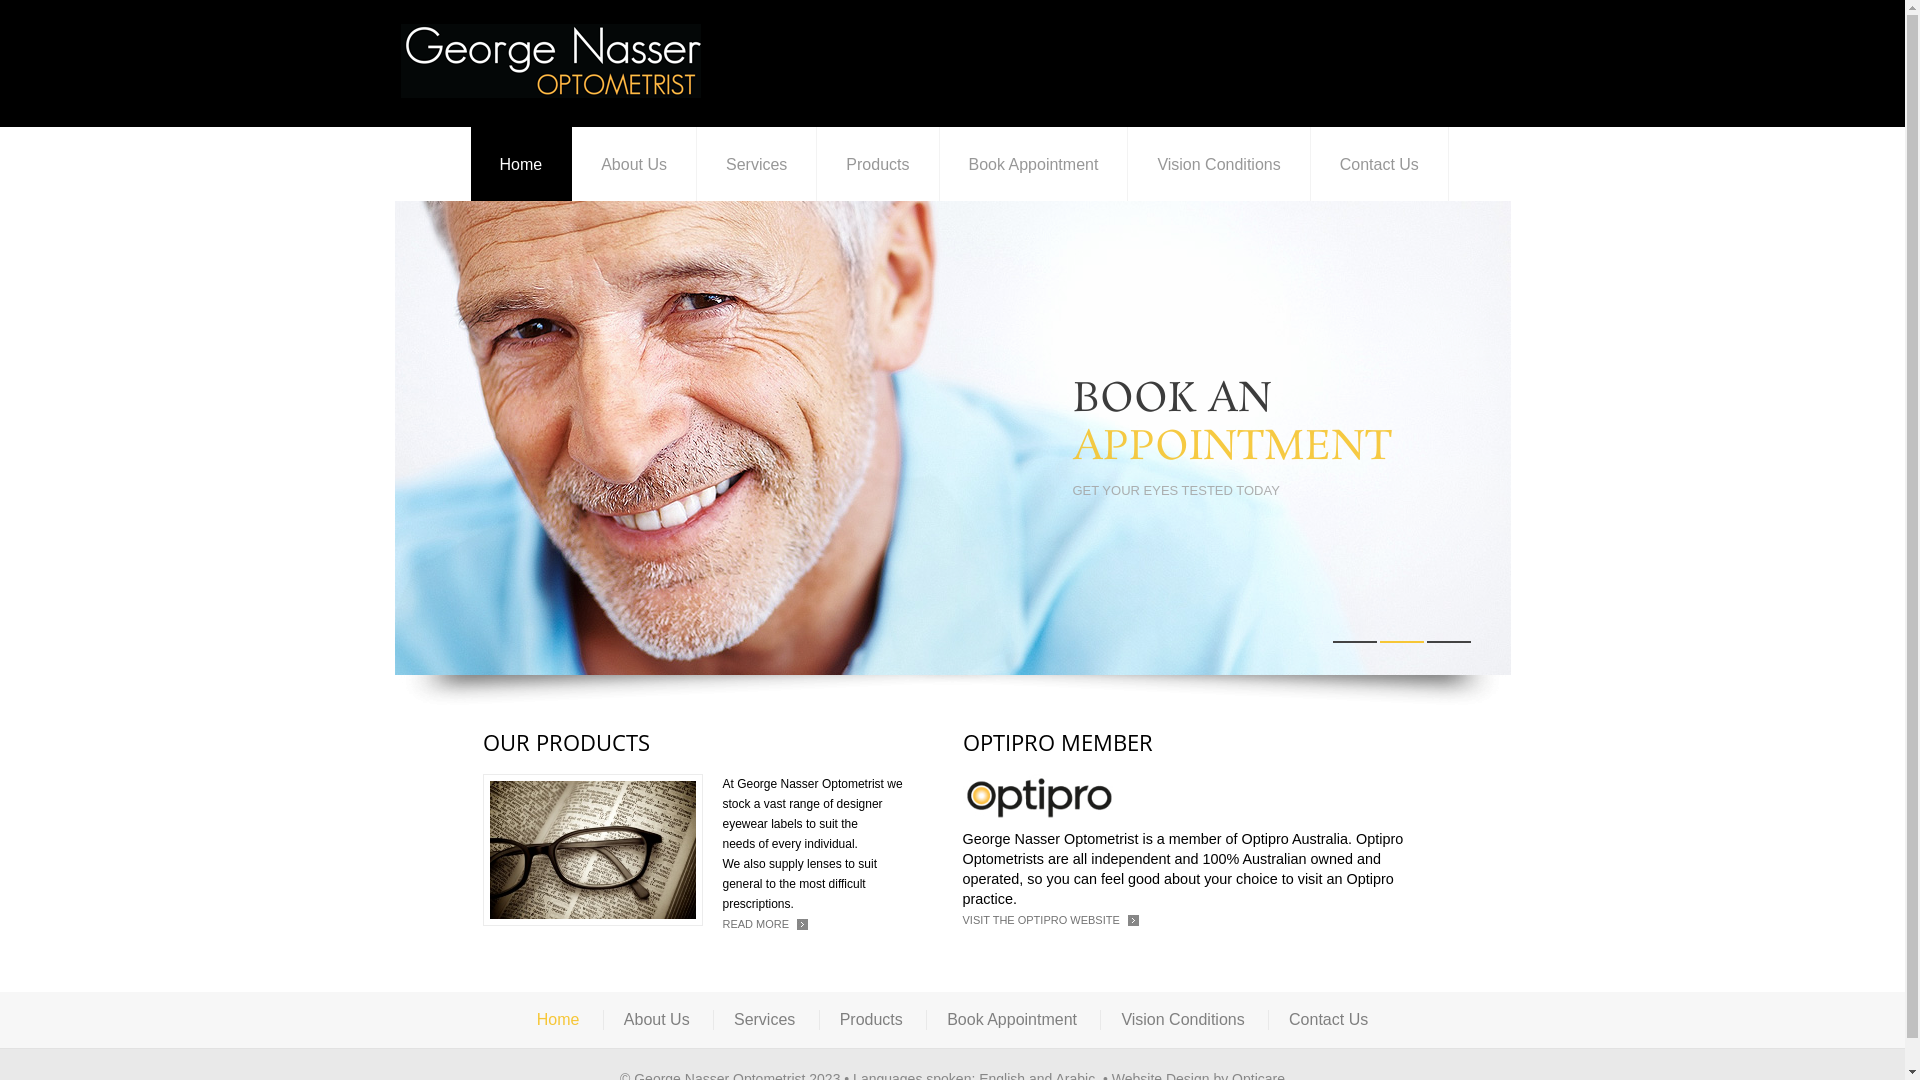 This screenshot has height=1080, width=1920. Describe the element at coordinates (1219, 164) in the screenshot. I see `Vision Conditions` at that location.